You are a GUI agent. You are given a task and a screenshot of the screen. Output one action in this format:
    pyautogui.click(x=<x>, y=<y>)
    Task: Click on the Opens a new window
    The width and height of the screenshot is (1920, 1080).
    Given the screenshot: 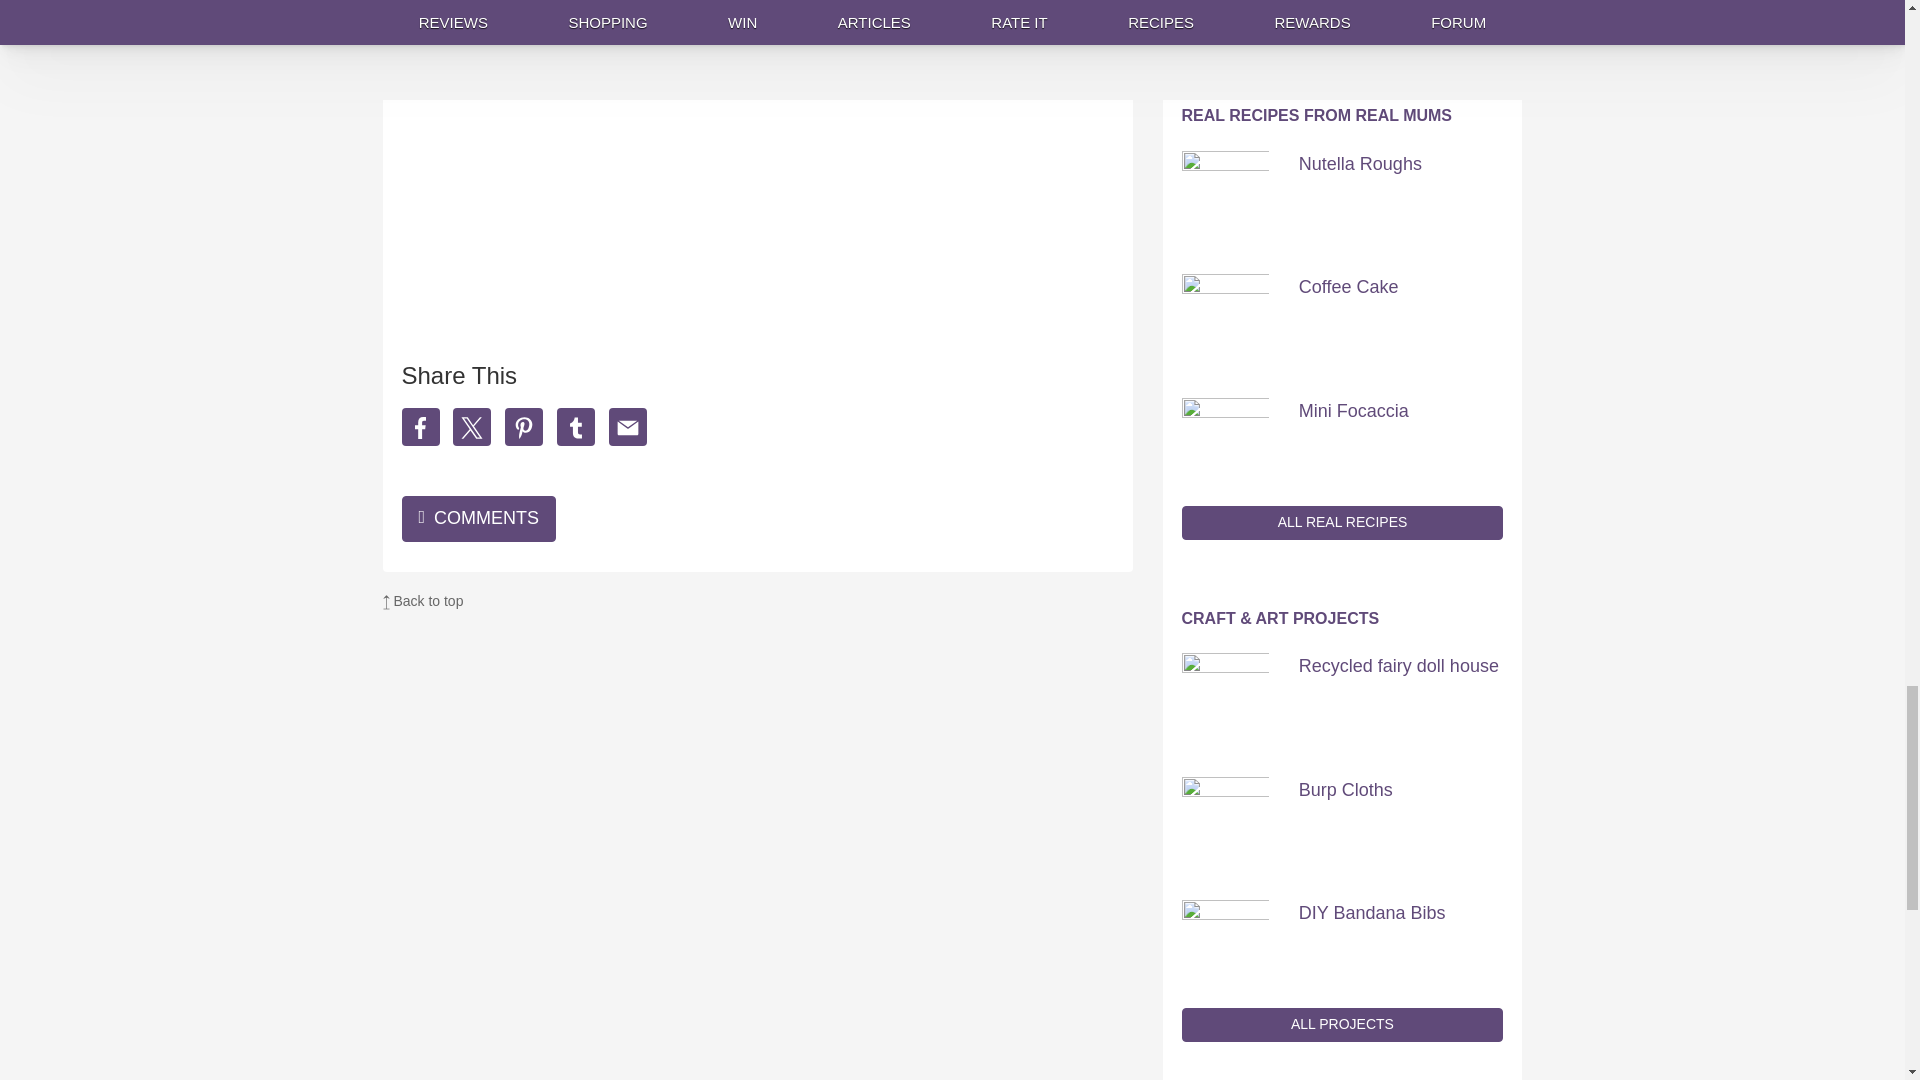 What is the action you would take?
    pyautogui.click(x=584, y=28)
    